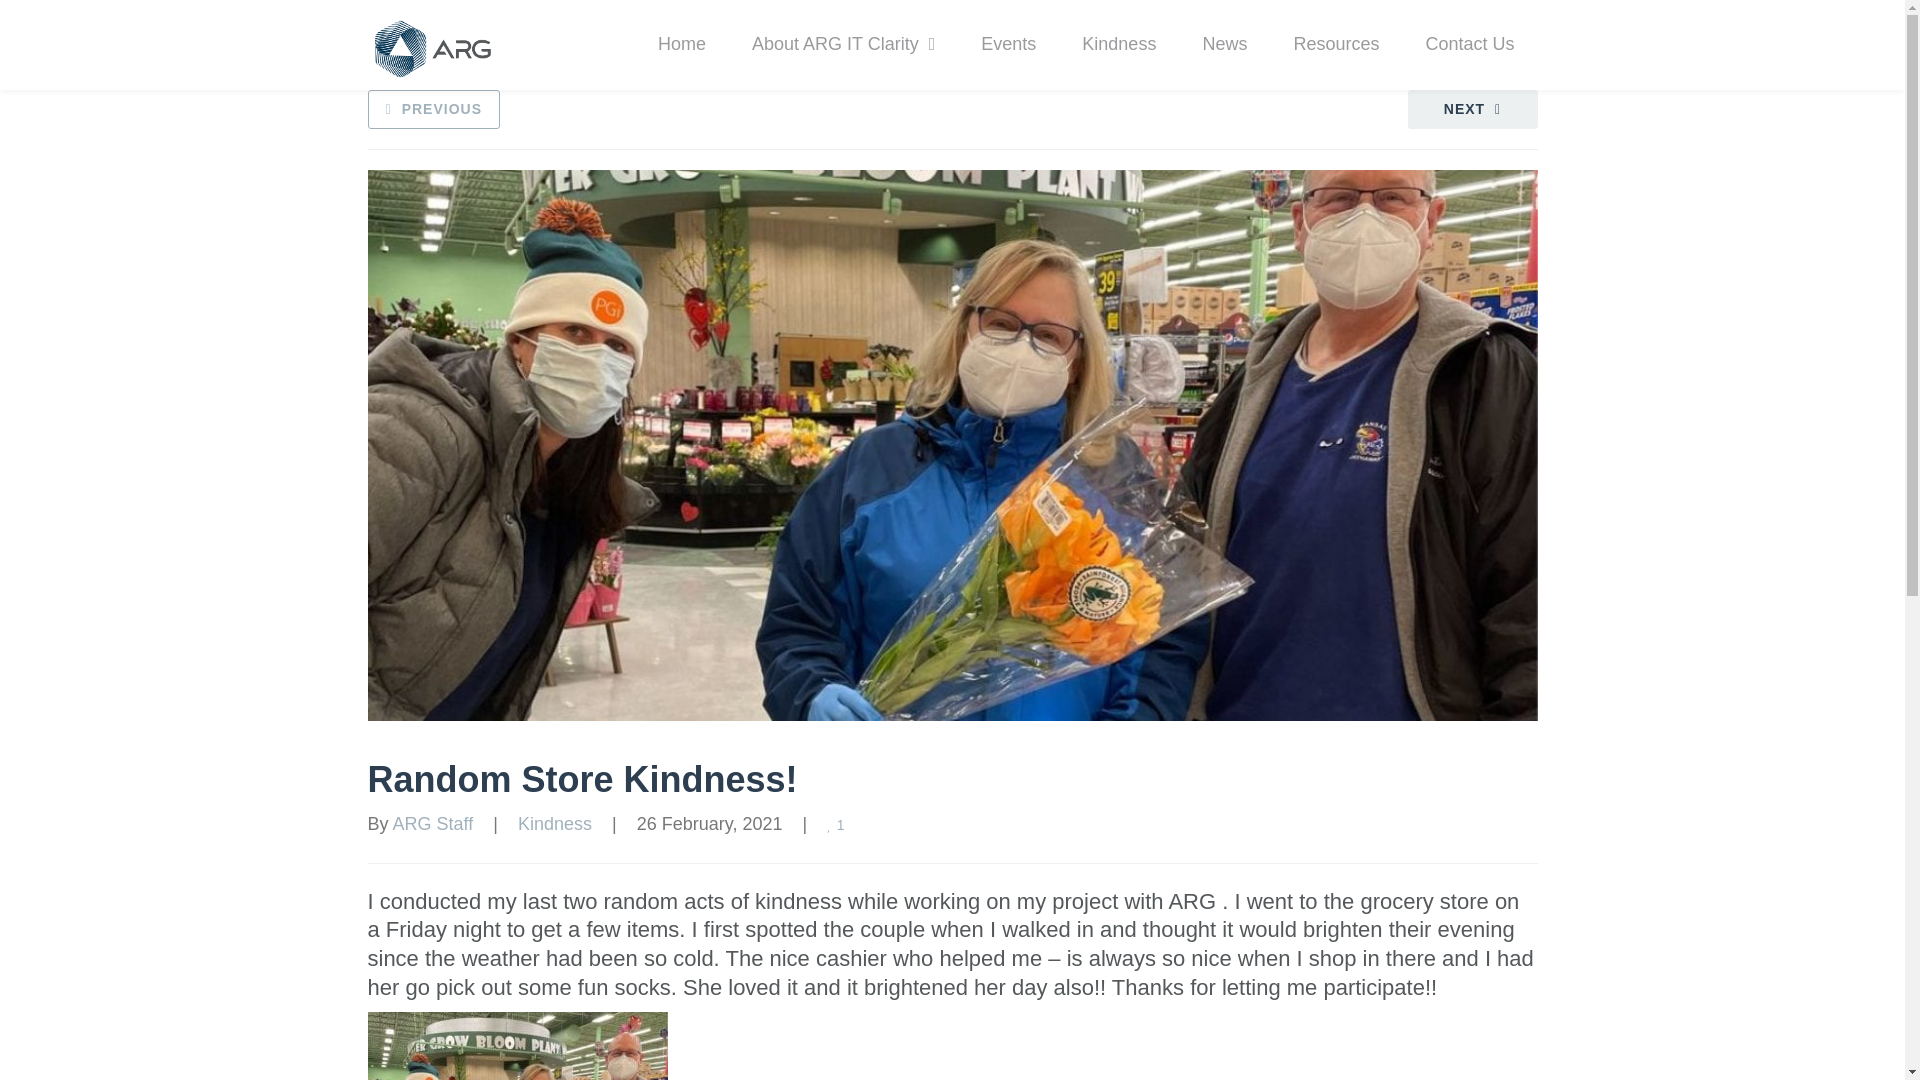 The height and width of the screenshot is (1080, 1920). I want to click on Kindness, so click(1118, 44).